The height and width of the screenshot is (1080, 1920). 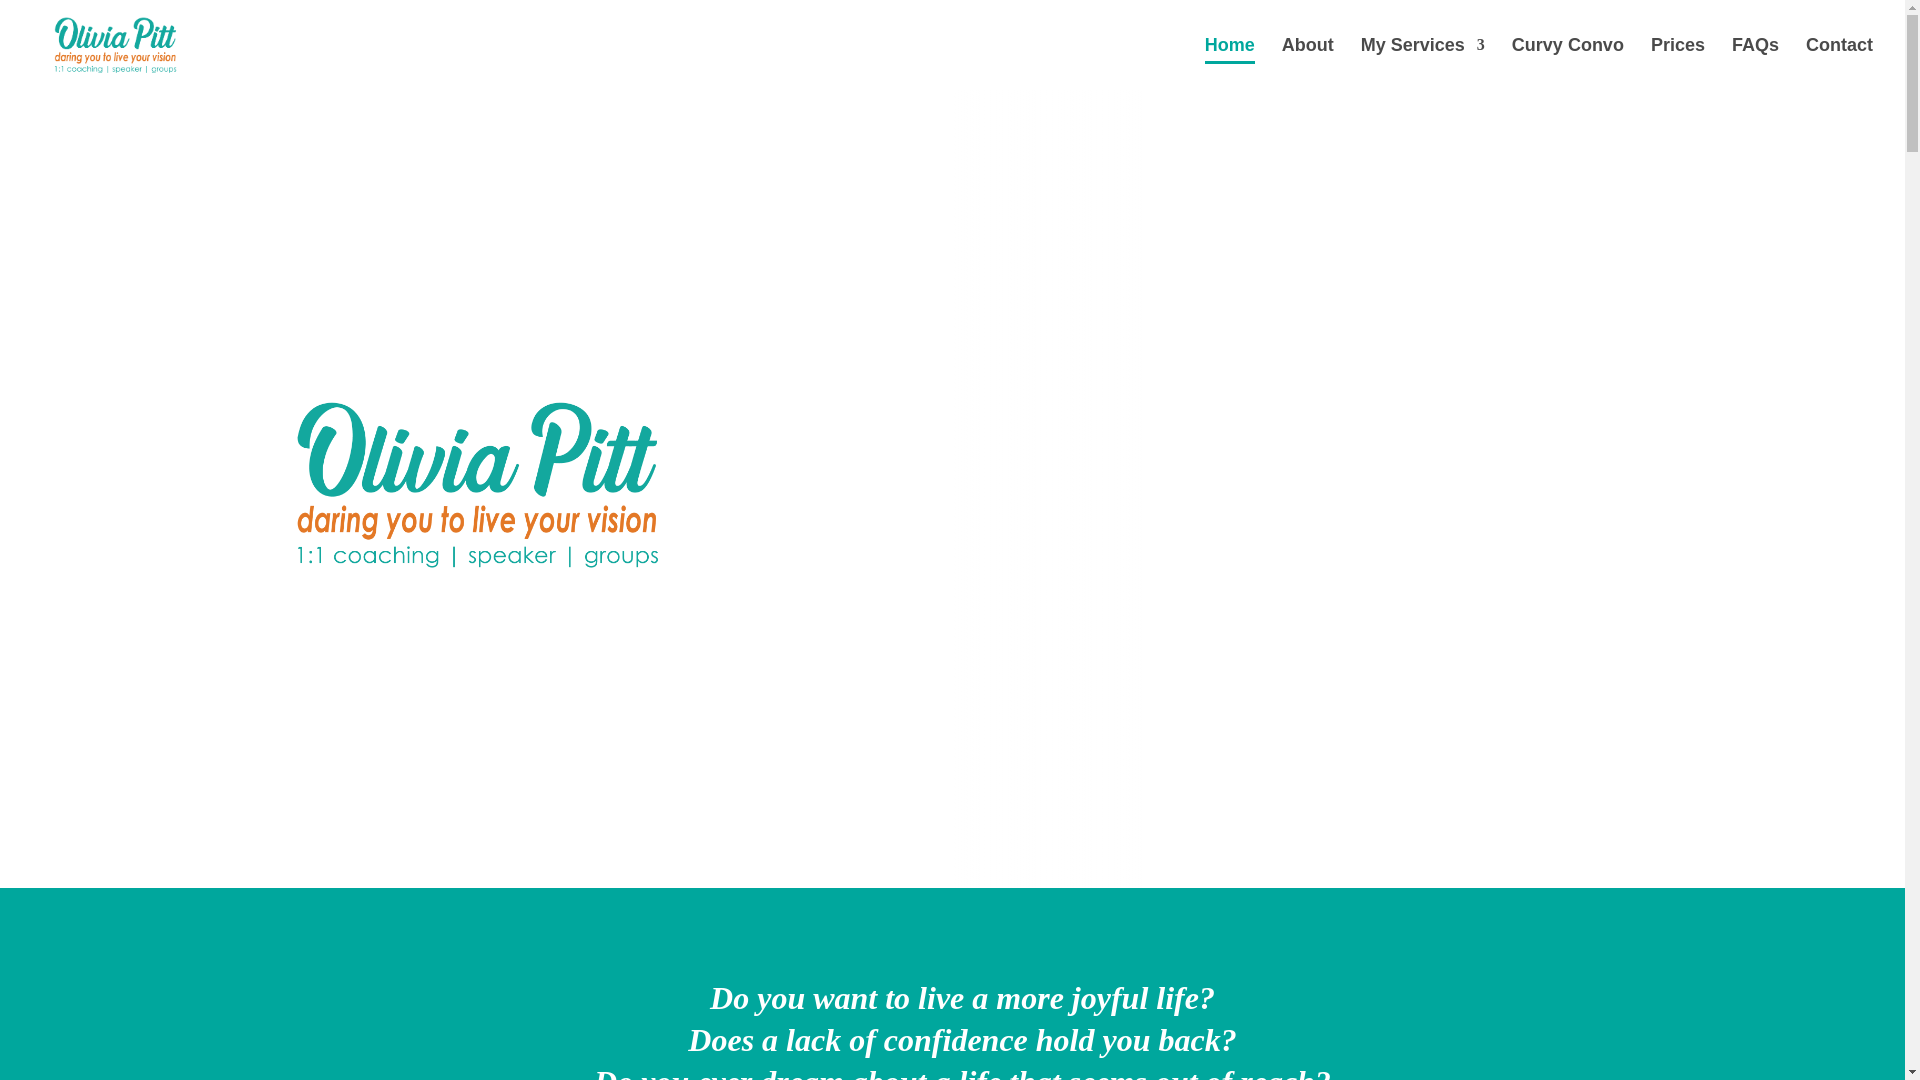 What do you see at coordinates (1755, 63) in the screenshot?
I see `FAQs` at bounding box center [1755, 63].